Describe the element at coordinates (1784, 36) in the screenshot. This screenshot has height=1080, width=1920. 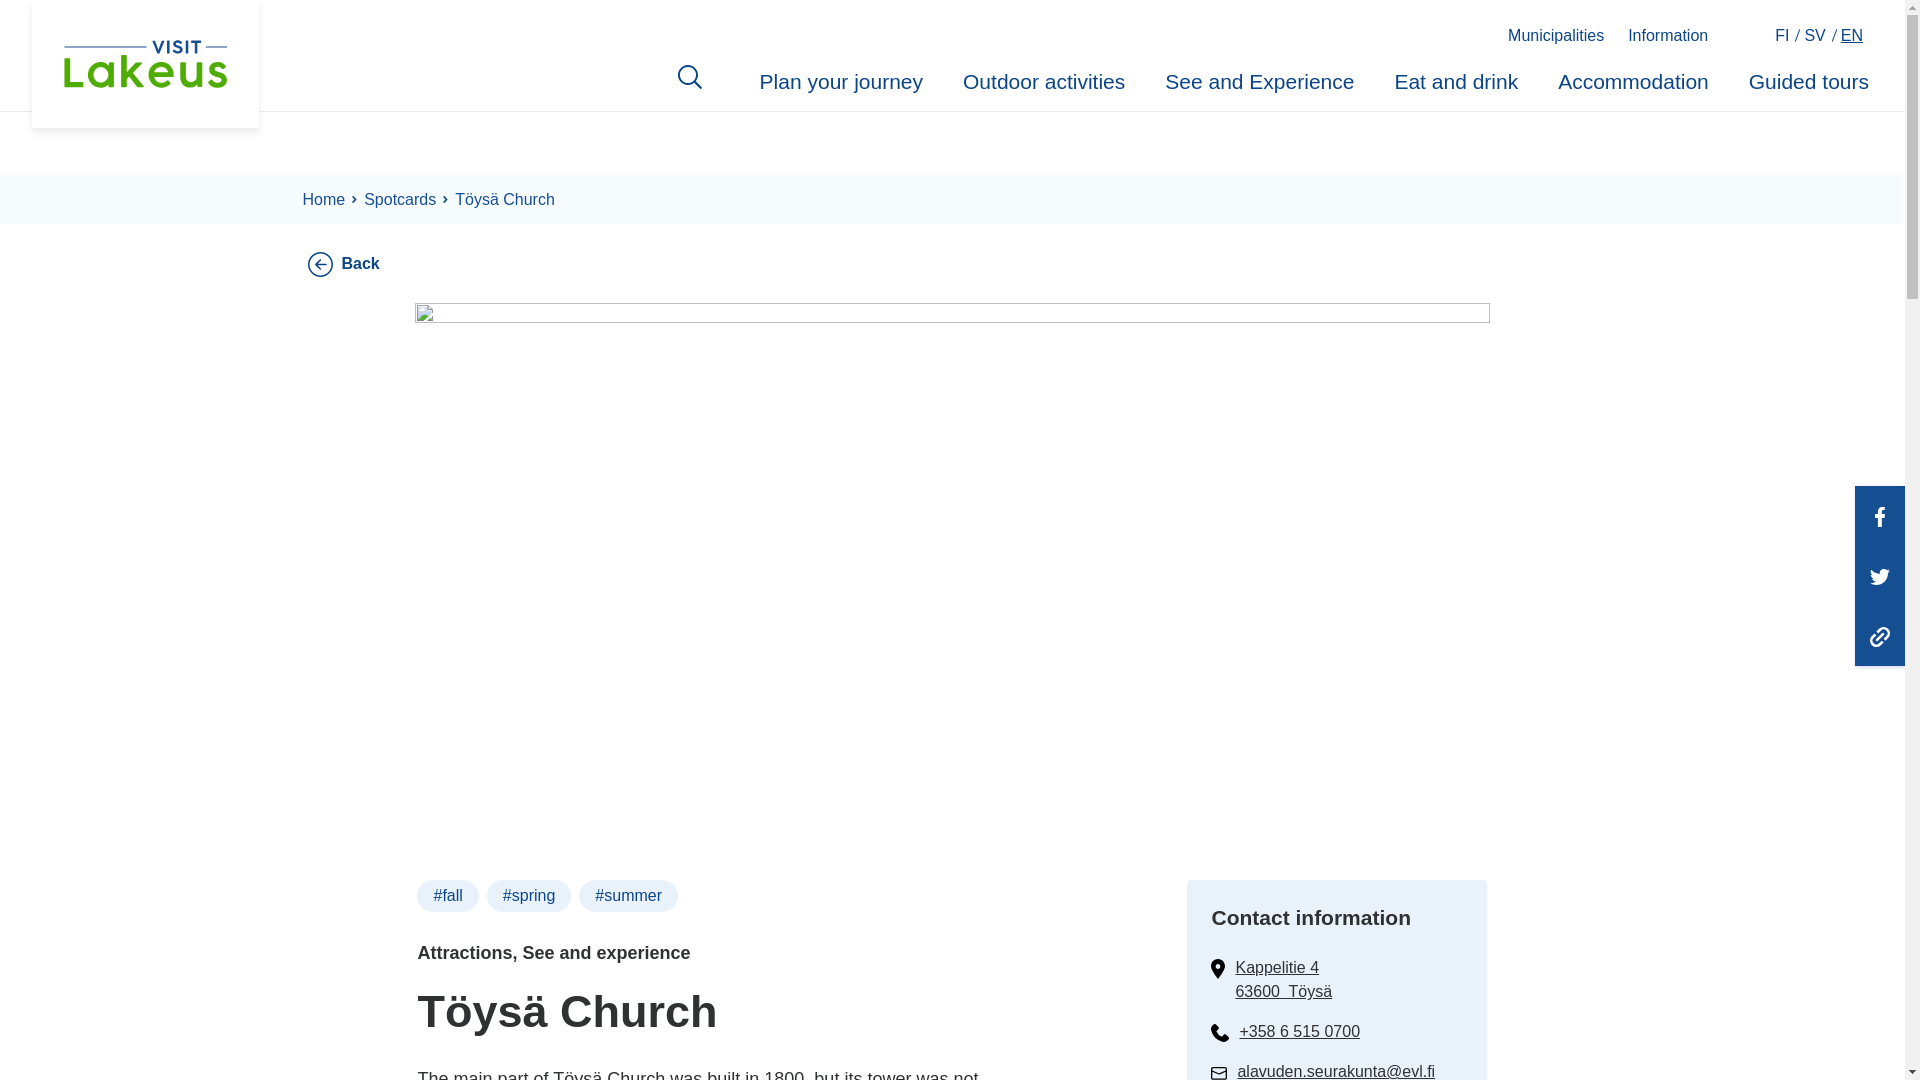
I see `FI` at that location.